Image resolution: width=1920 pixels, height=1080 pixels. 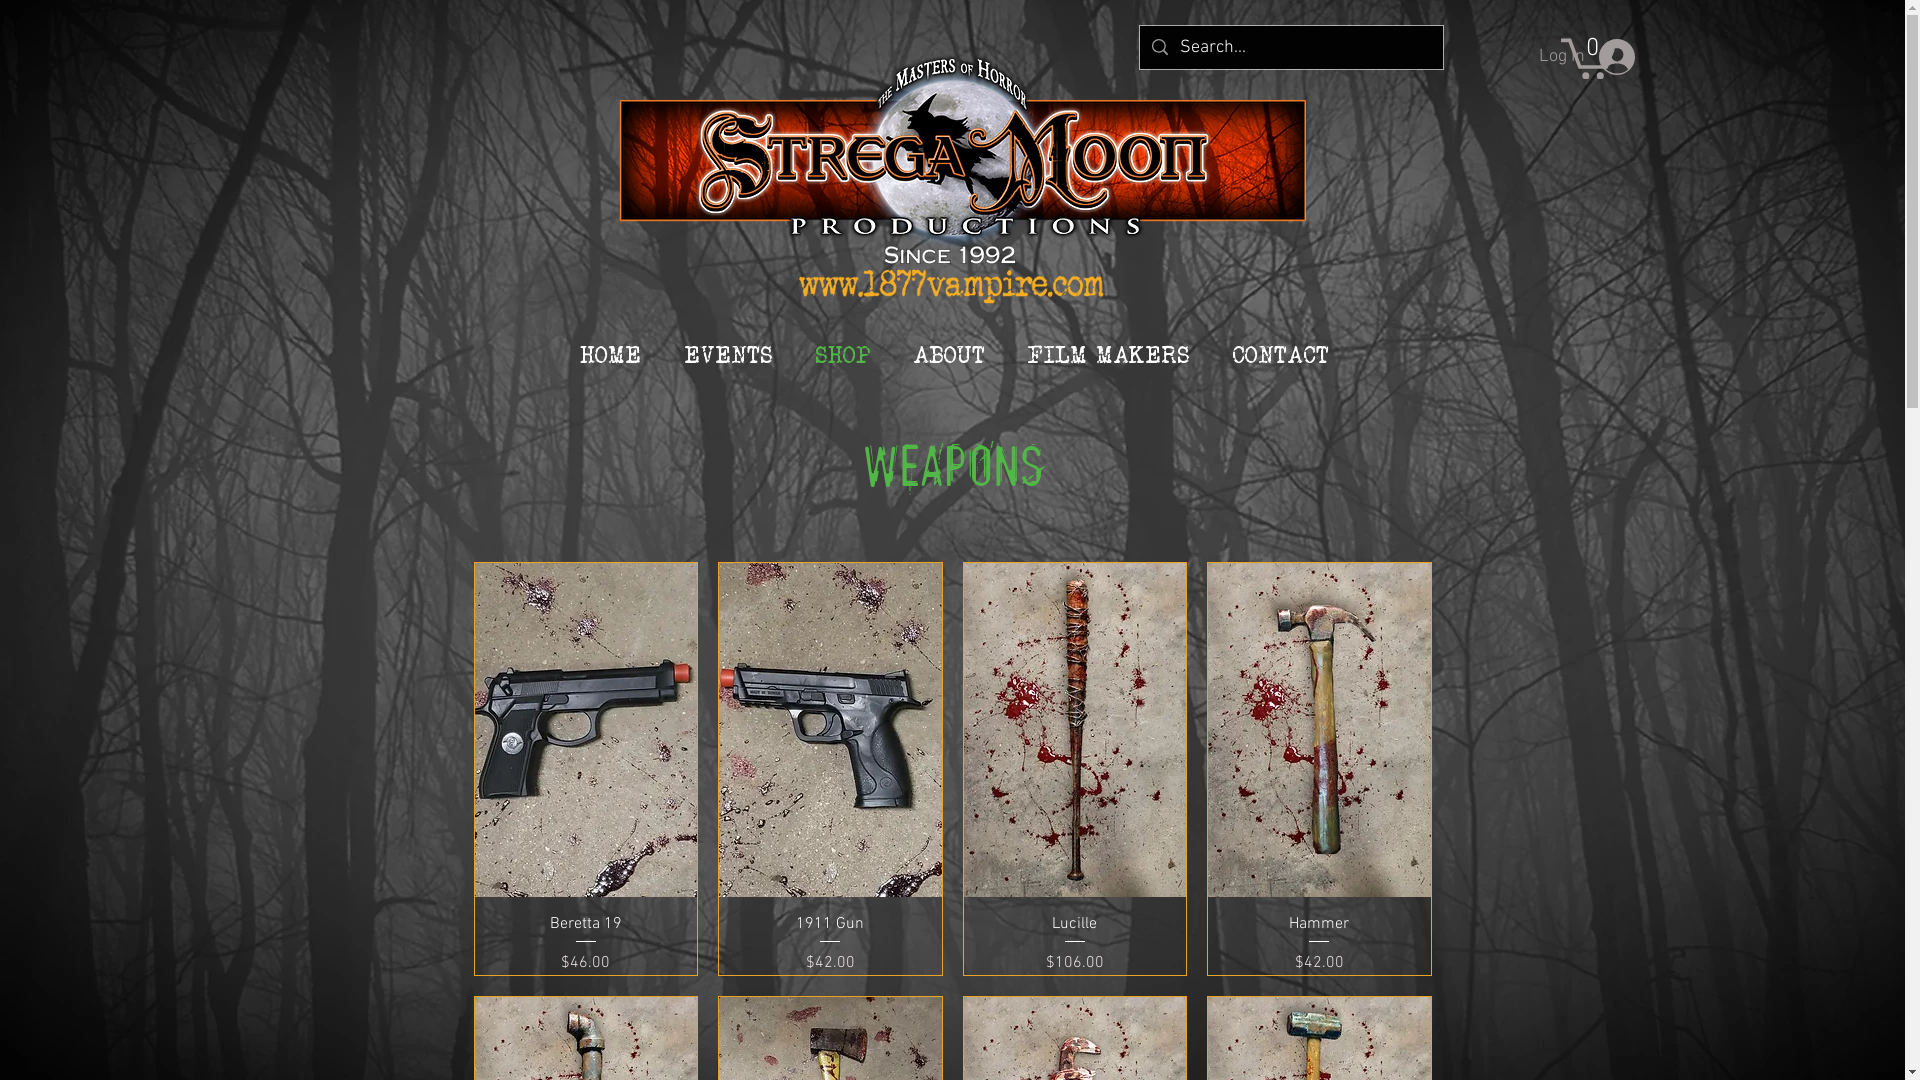 I want to click on FILM MAKERS, so click(x=1108, y=354).